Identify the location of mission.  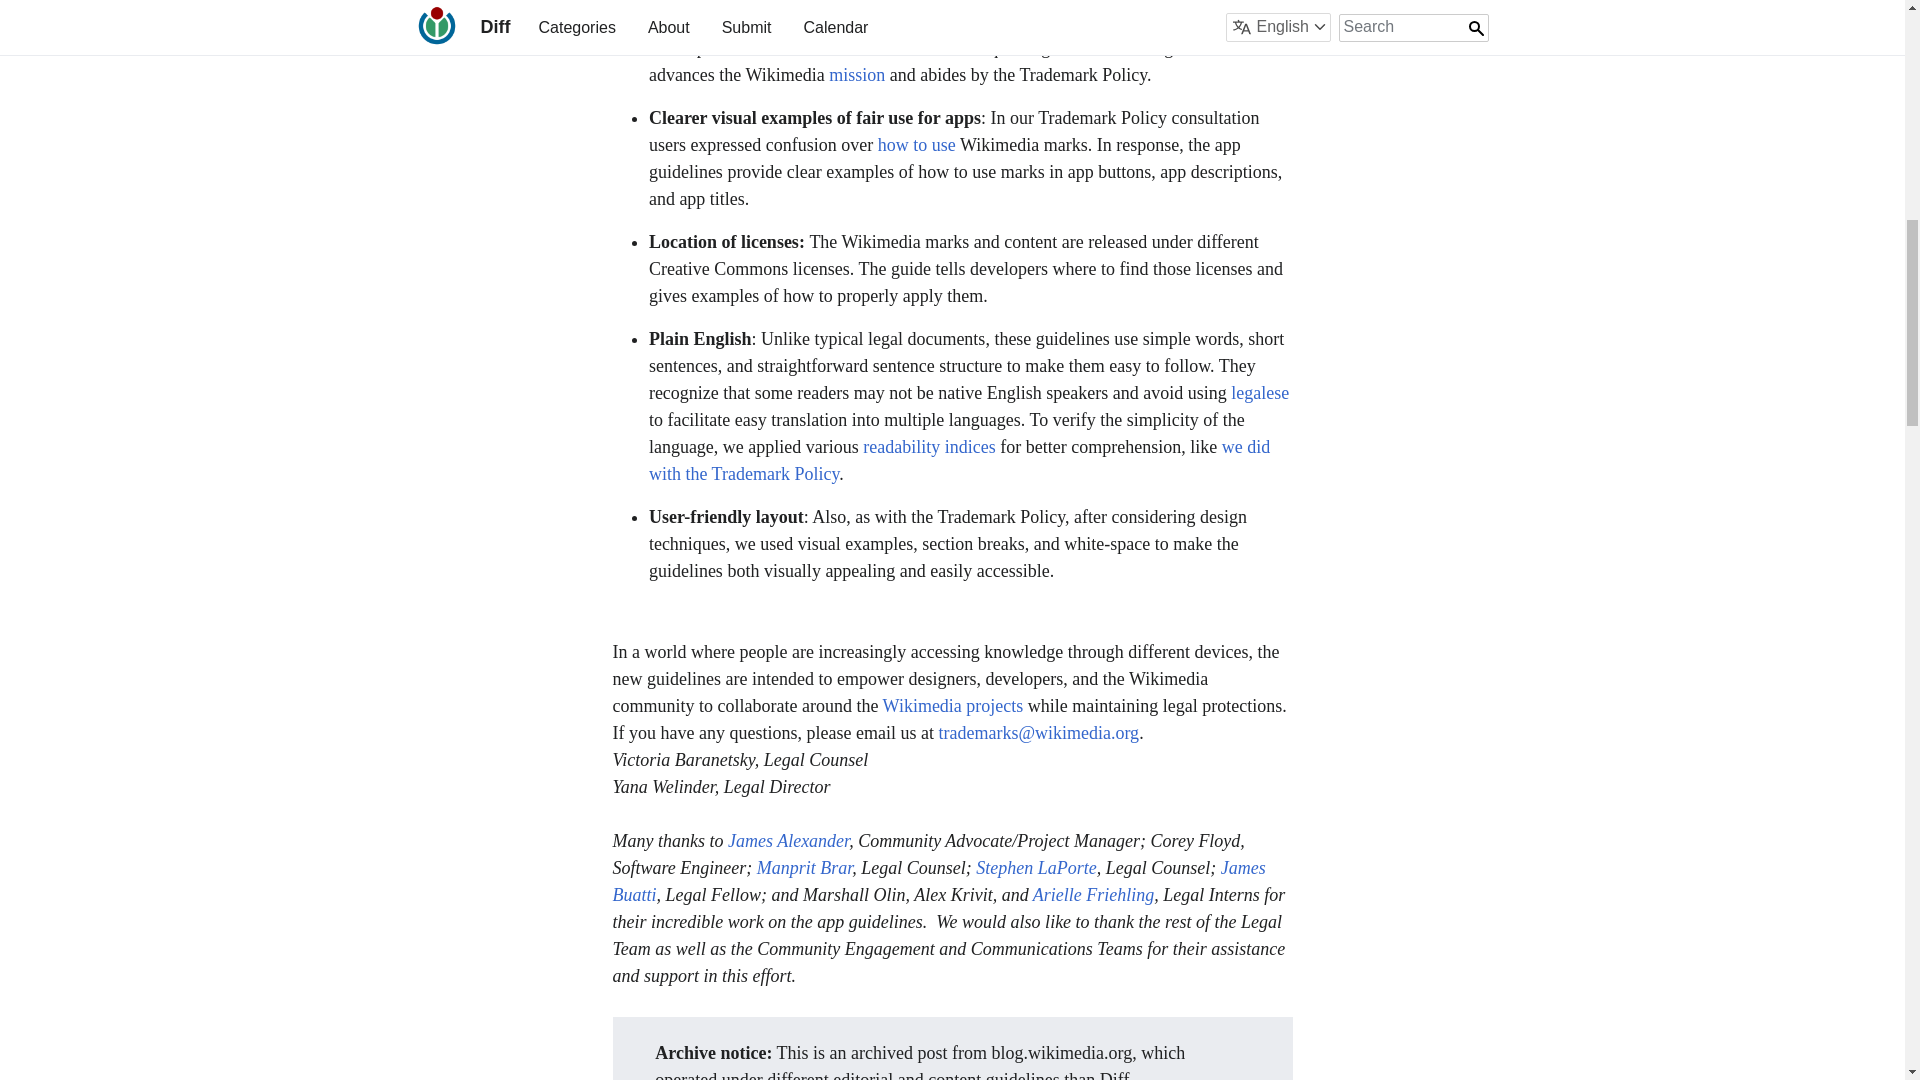
(855, 74).